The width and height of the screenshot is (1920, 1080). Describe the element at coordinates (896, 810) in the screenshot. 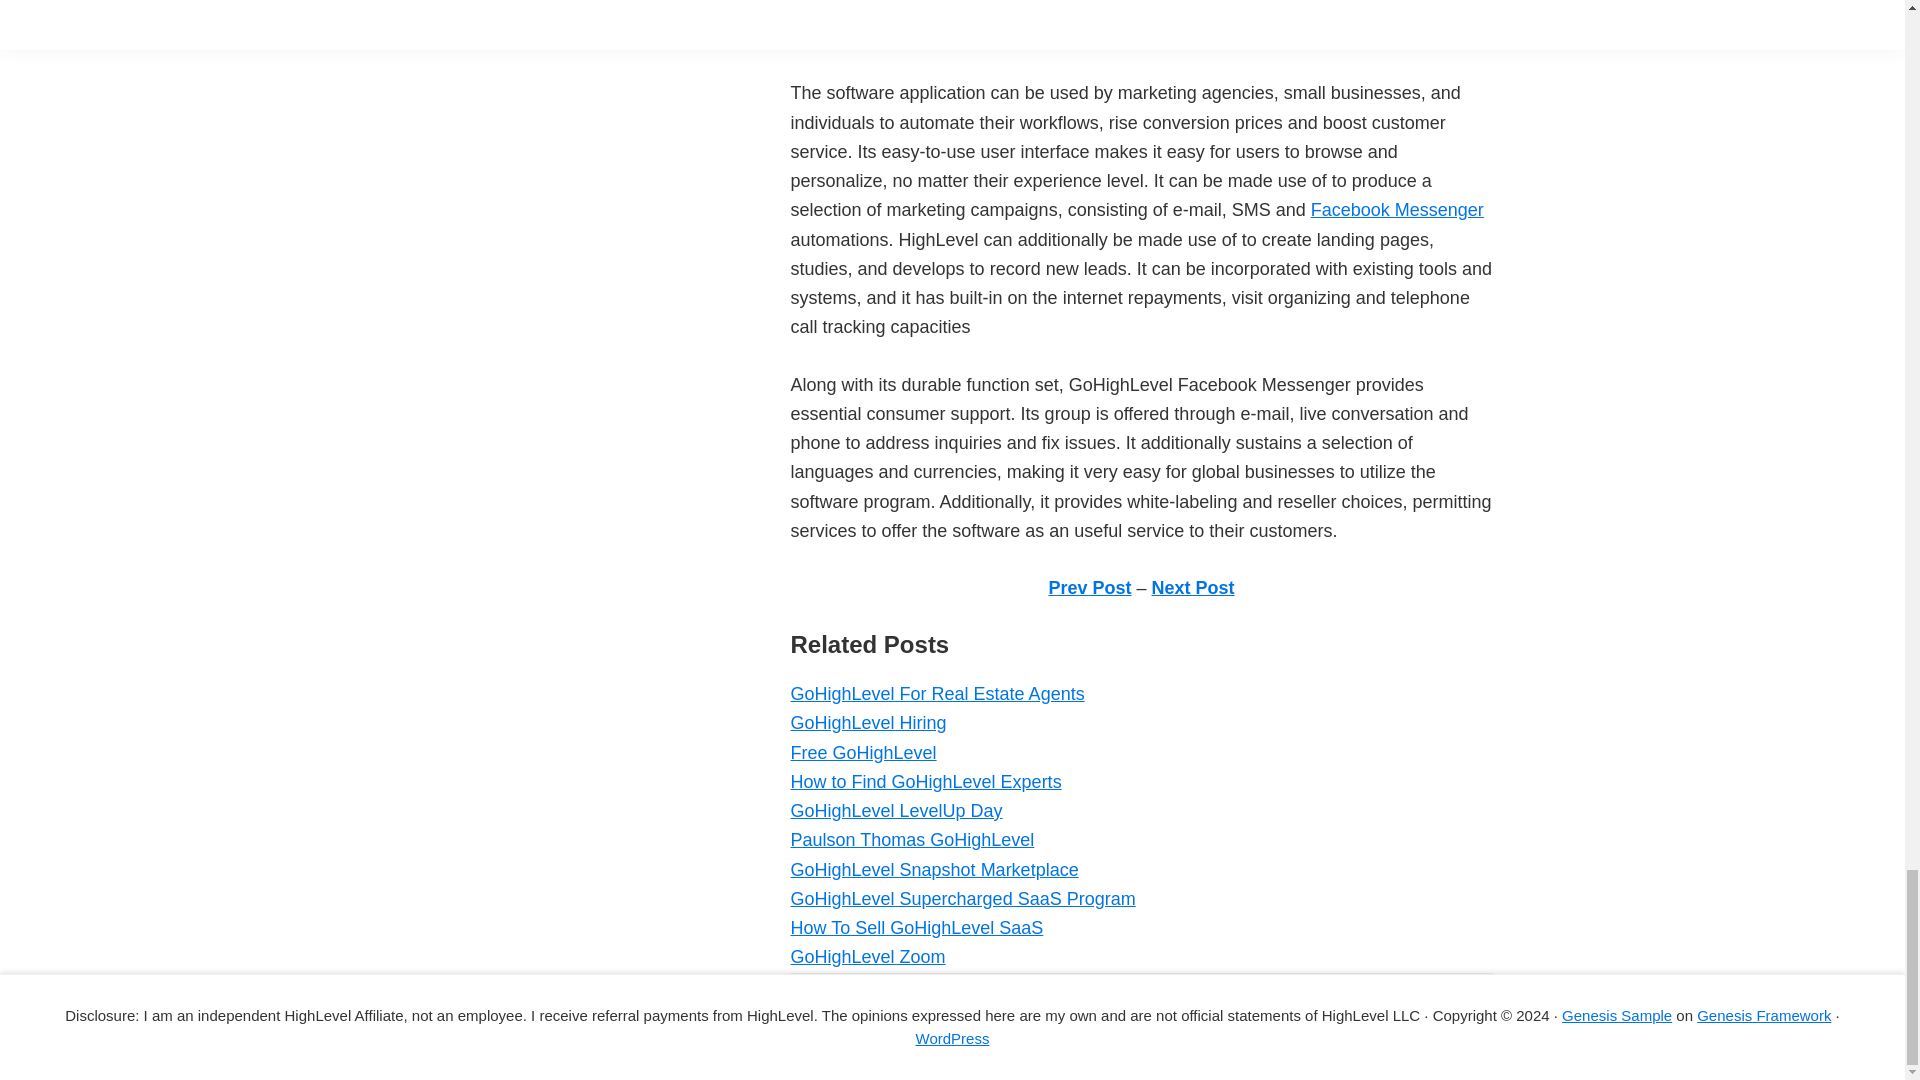

I see `GoHighLevel LevelUp Day` at that location.